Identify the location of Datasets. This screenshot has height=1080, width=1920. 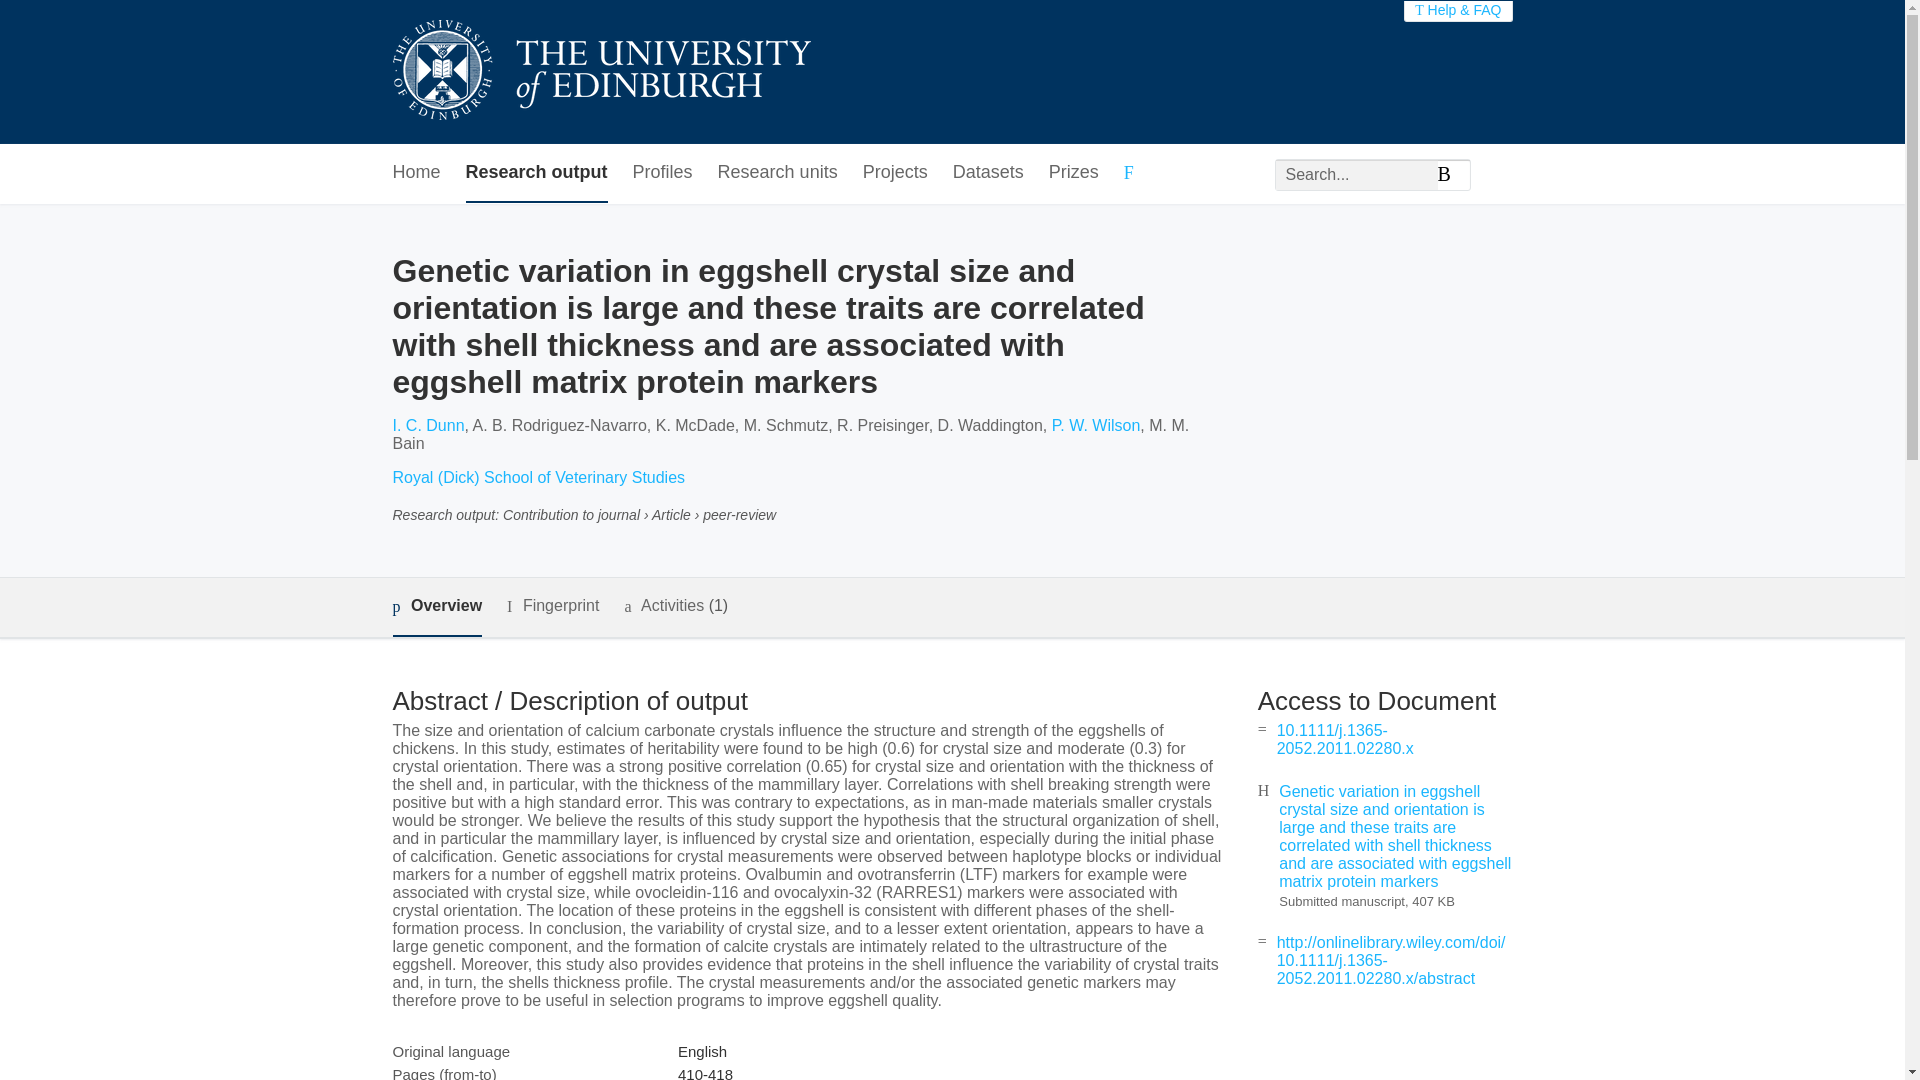
(988, 173).